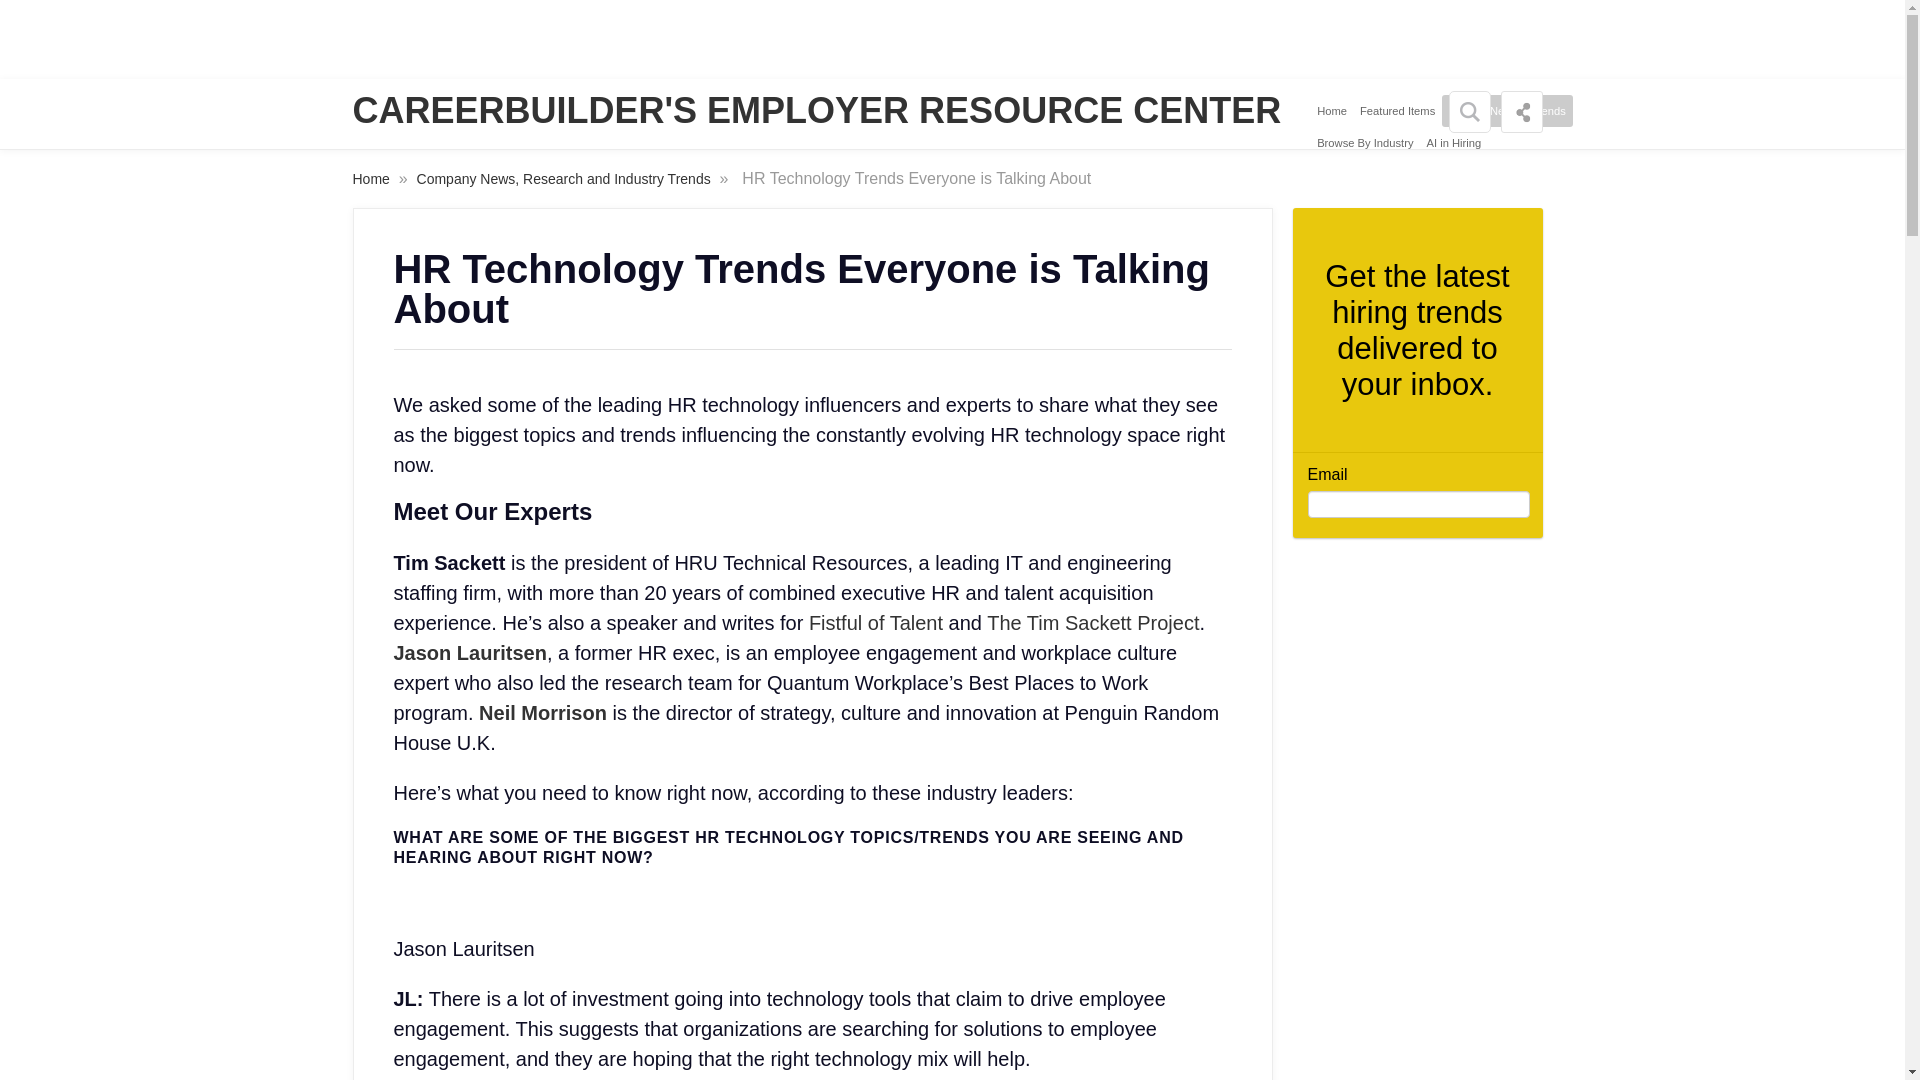 The height and width of the screenshot is (1080, 1920). Describe the element at coordinates (470, 652) in the screenshot. I see `Jason Lauritsen` at that location.